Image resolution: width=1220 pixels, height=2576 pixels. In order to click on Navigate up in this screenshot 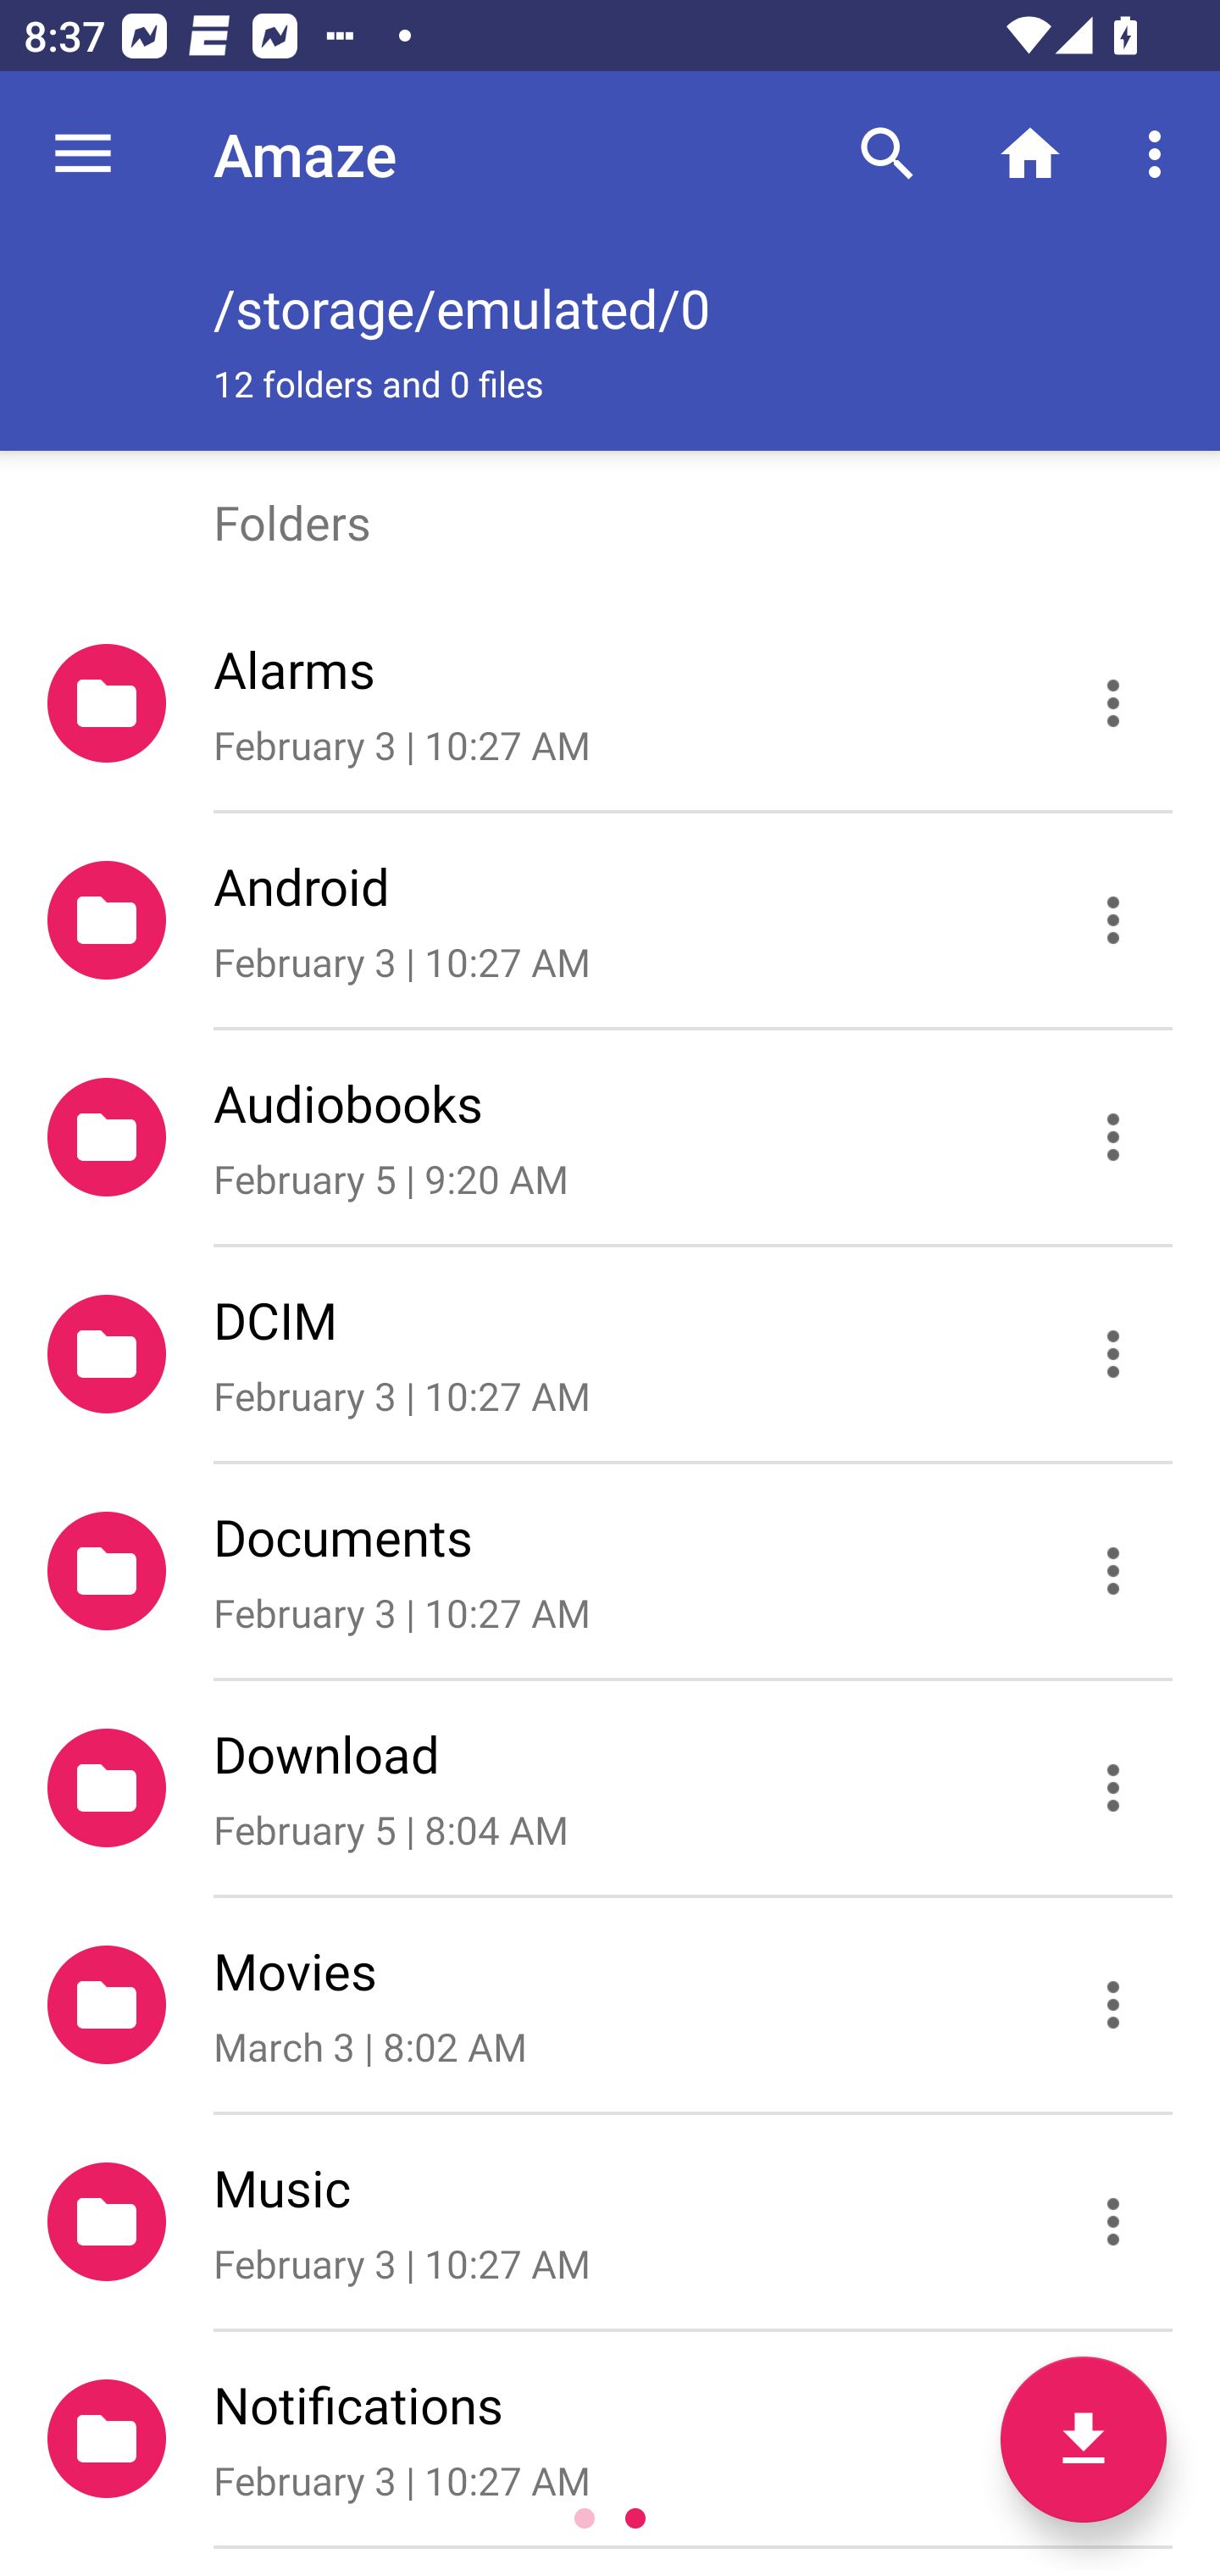, I will do `click(83, 154)`.